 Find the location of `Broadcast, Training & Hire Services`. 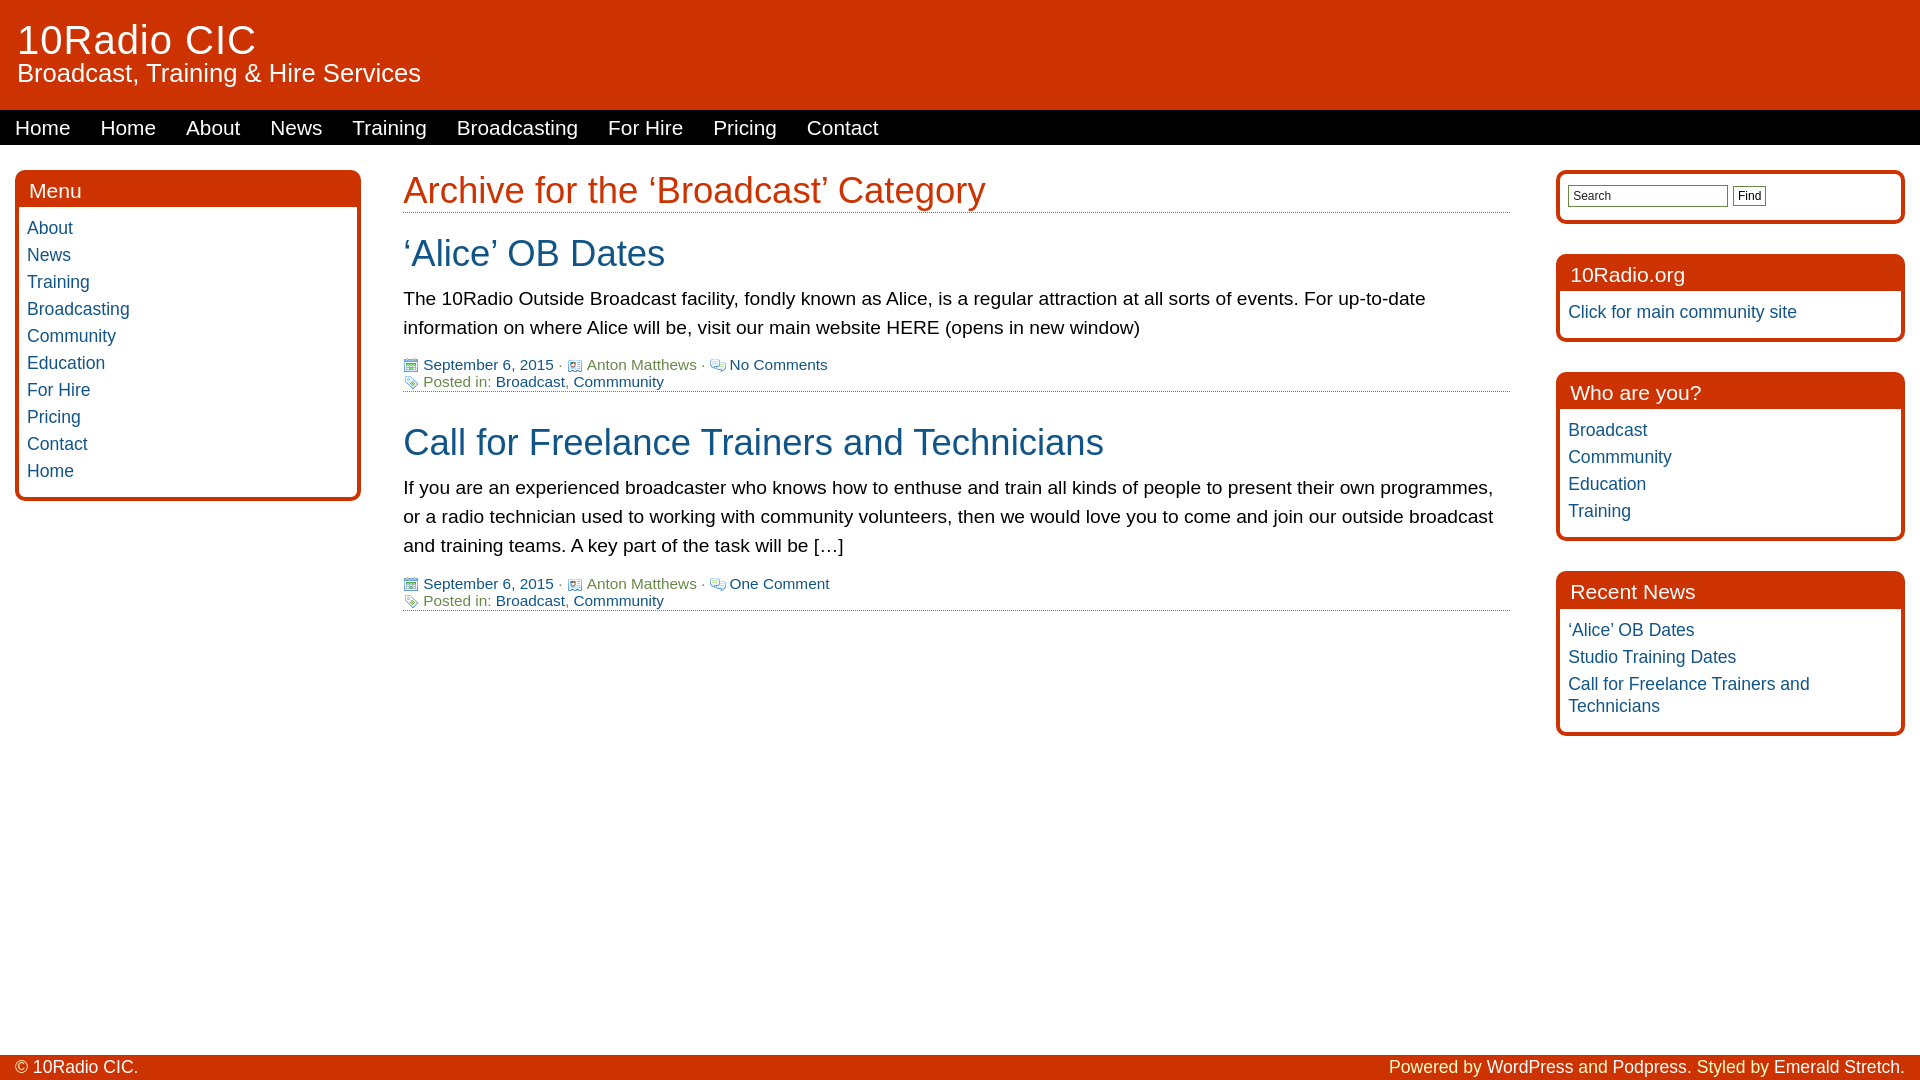

Broadcast, Training & Hire Services is located at coordinates (219, 73).